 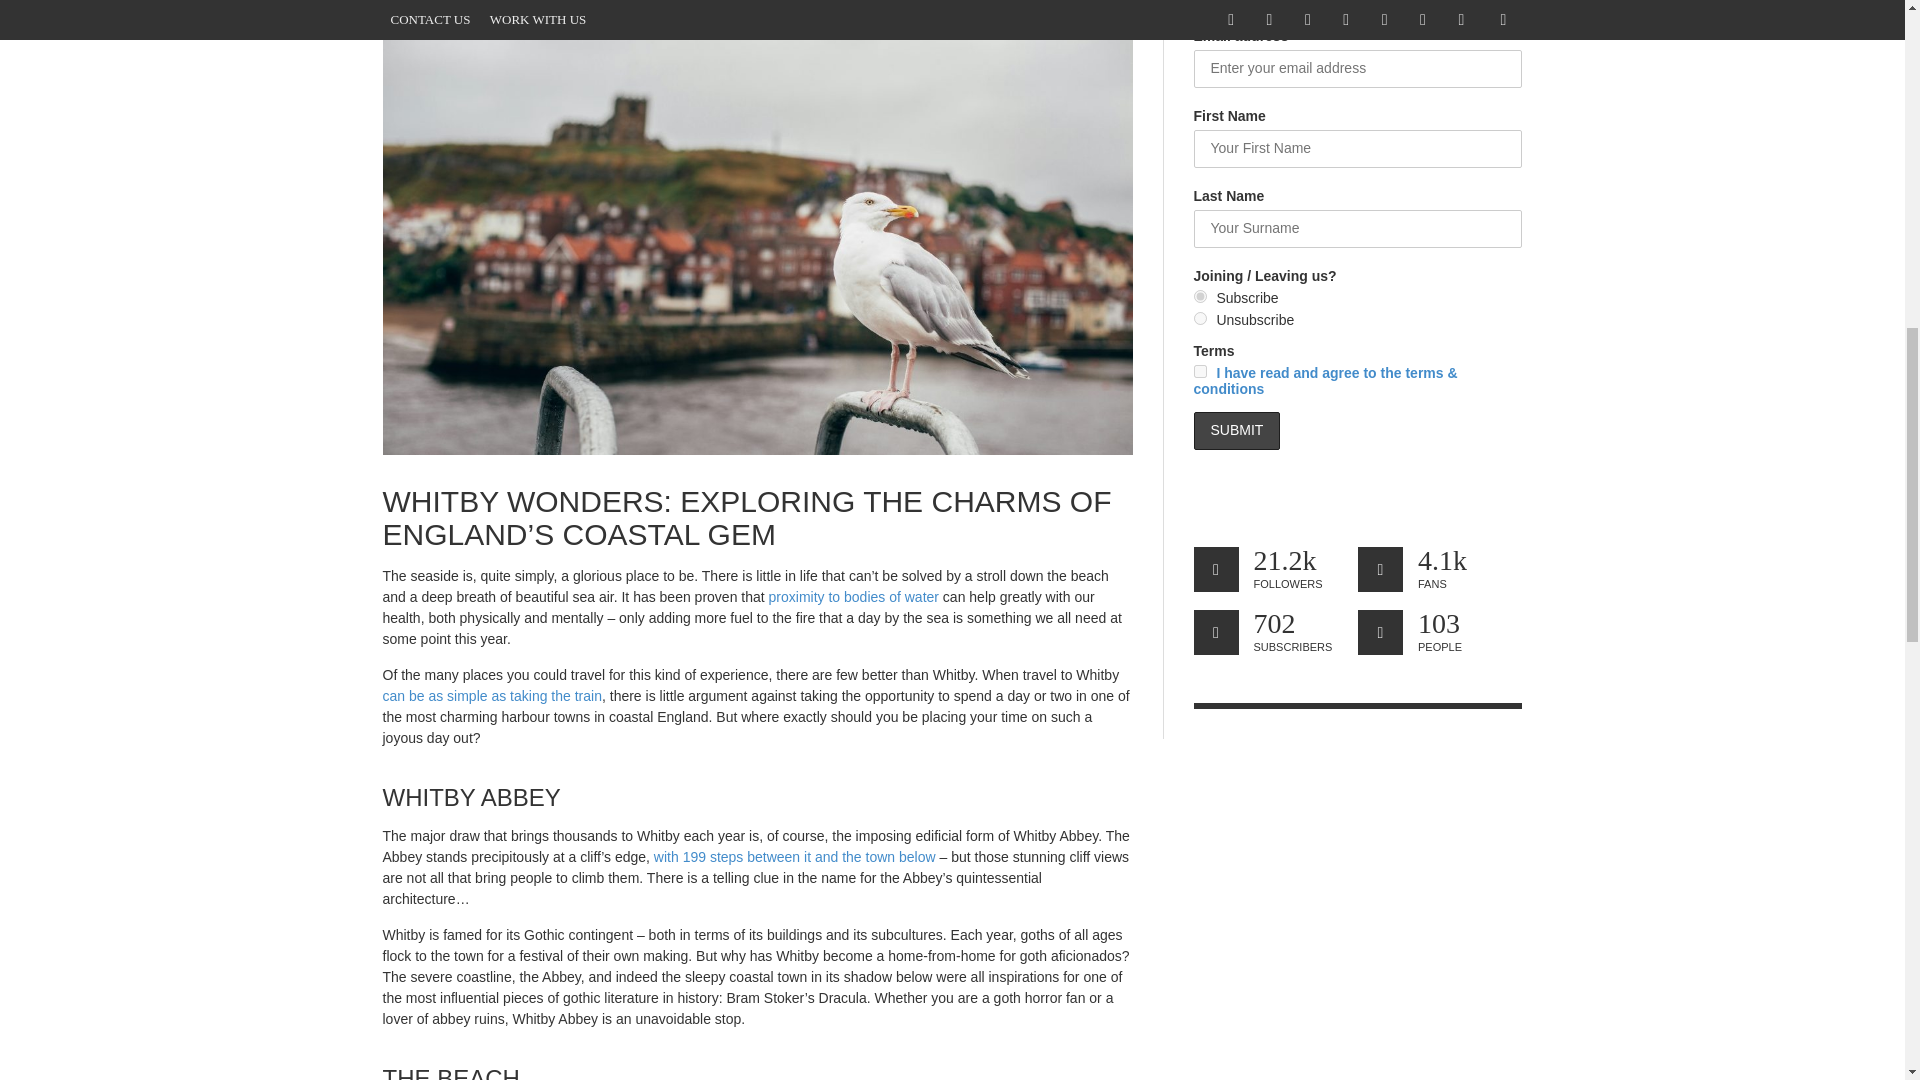 What do you see at coordinates (1200, 318) in the screenshot?
I see `unsubscribe` at bounding box center [1200, 318].